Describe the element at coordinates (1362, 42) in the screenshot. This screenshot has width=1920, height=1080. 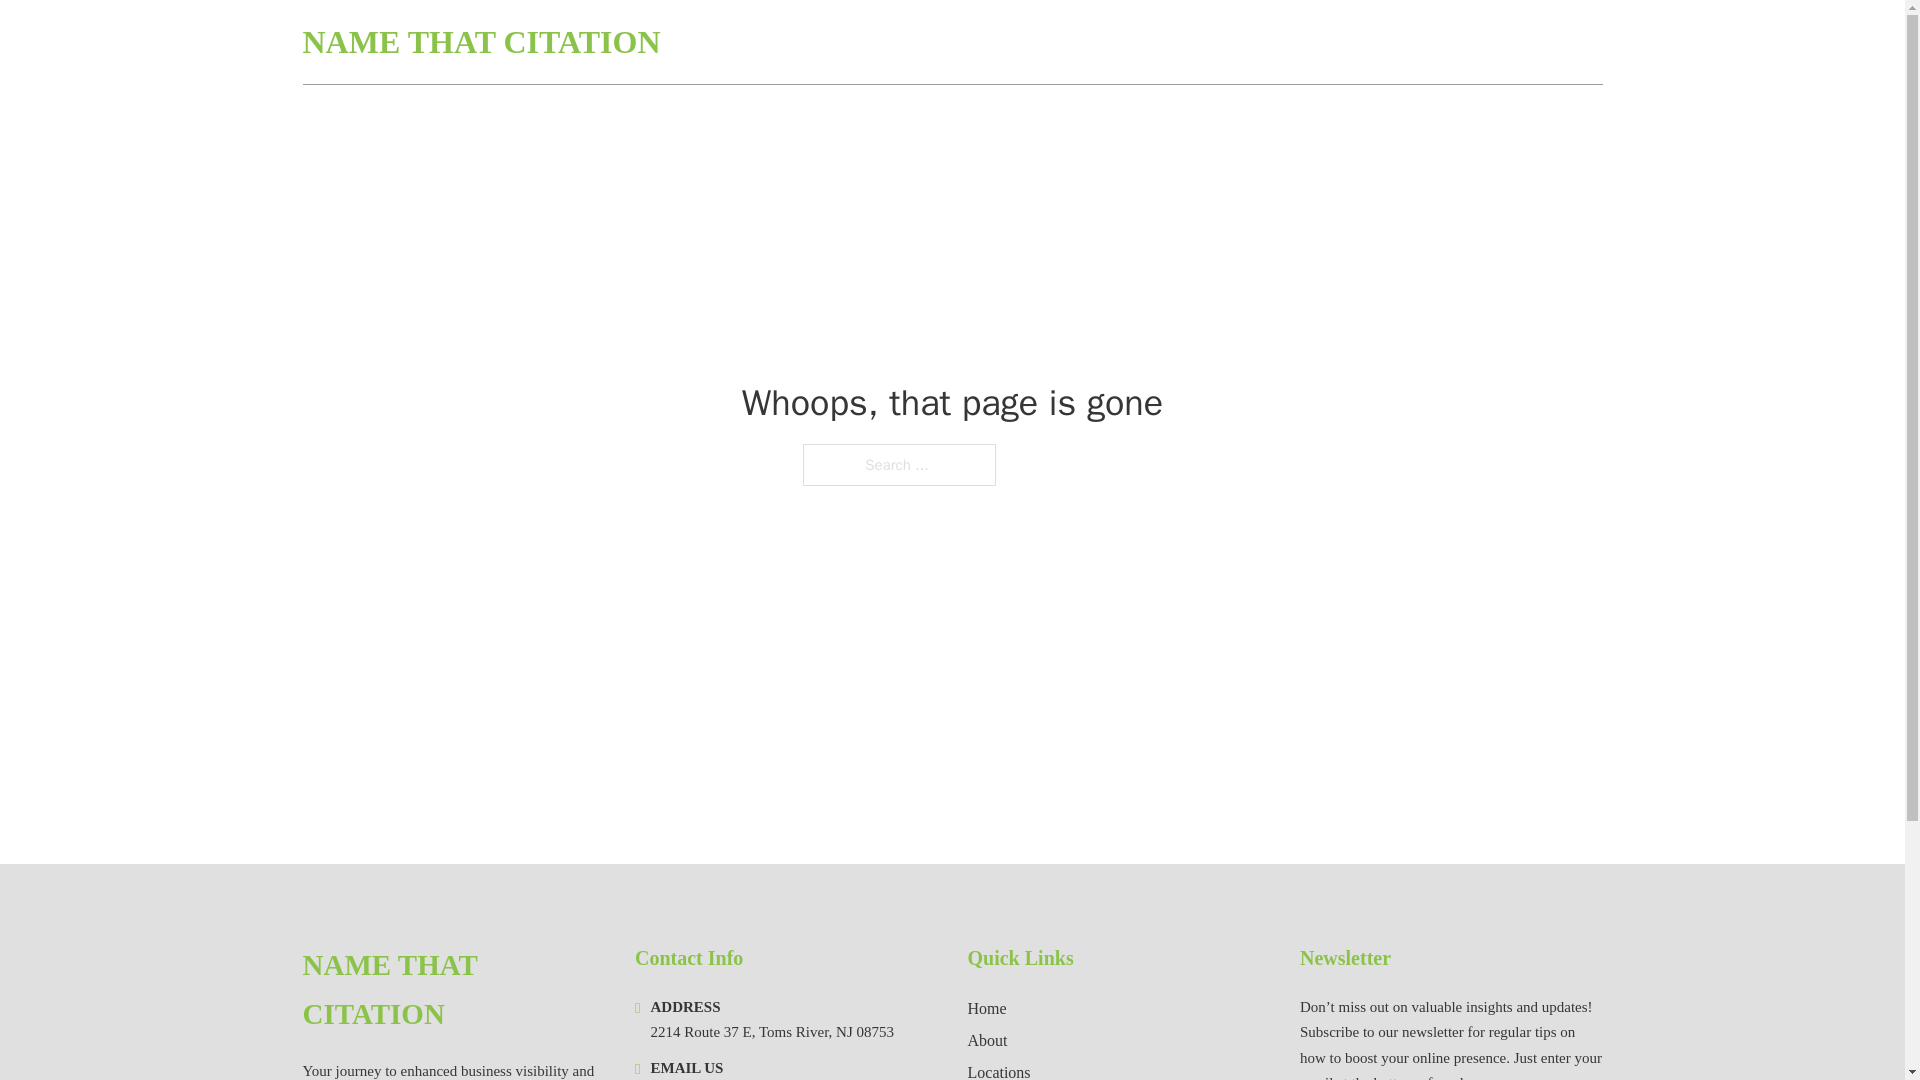
I see `HOME` at that location.